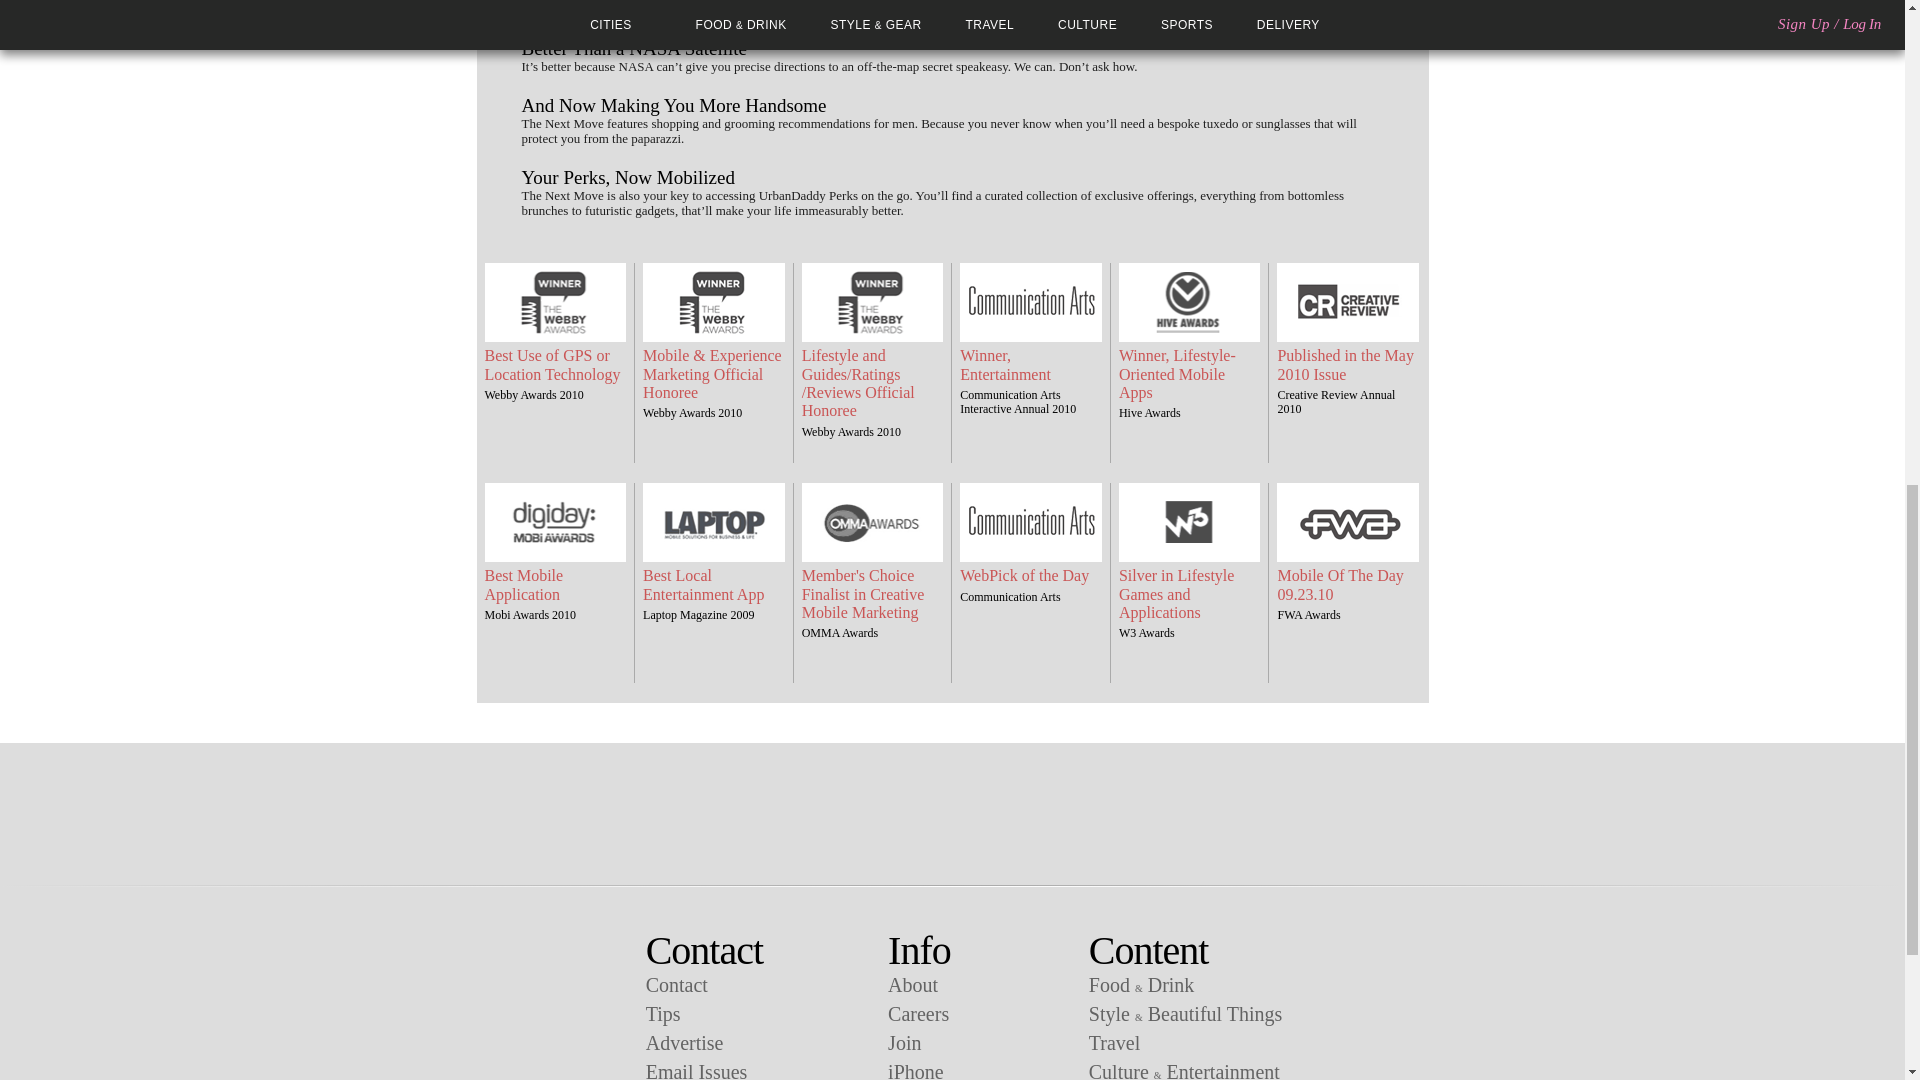 The height and width of the screenshot is (1080, 1920). I want to click on Best Local Entertainment App, so click(714, 585).